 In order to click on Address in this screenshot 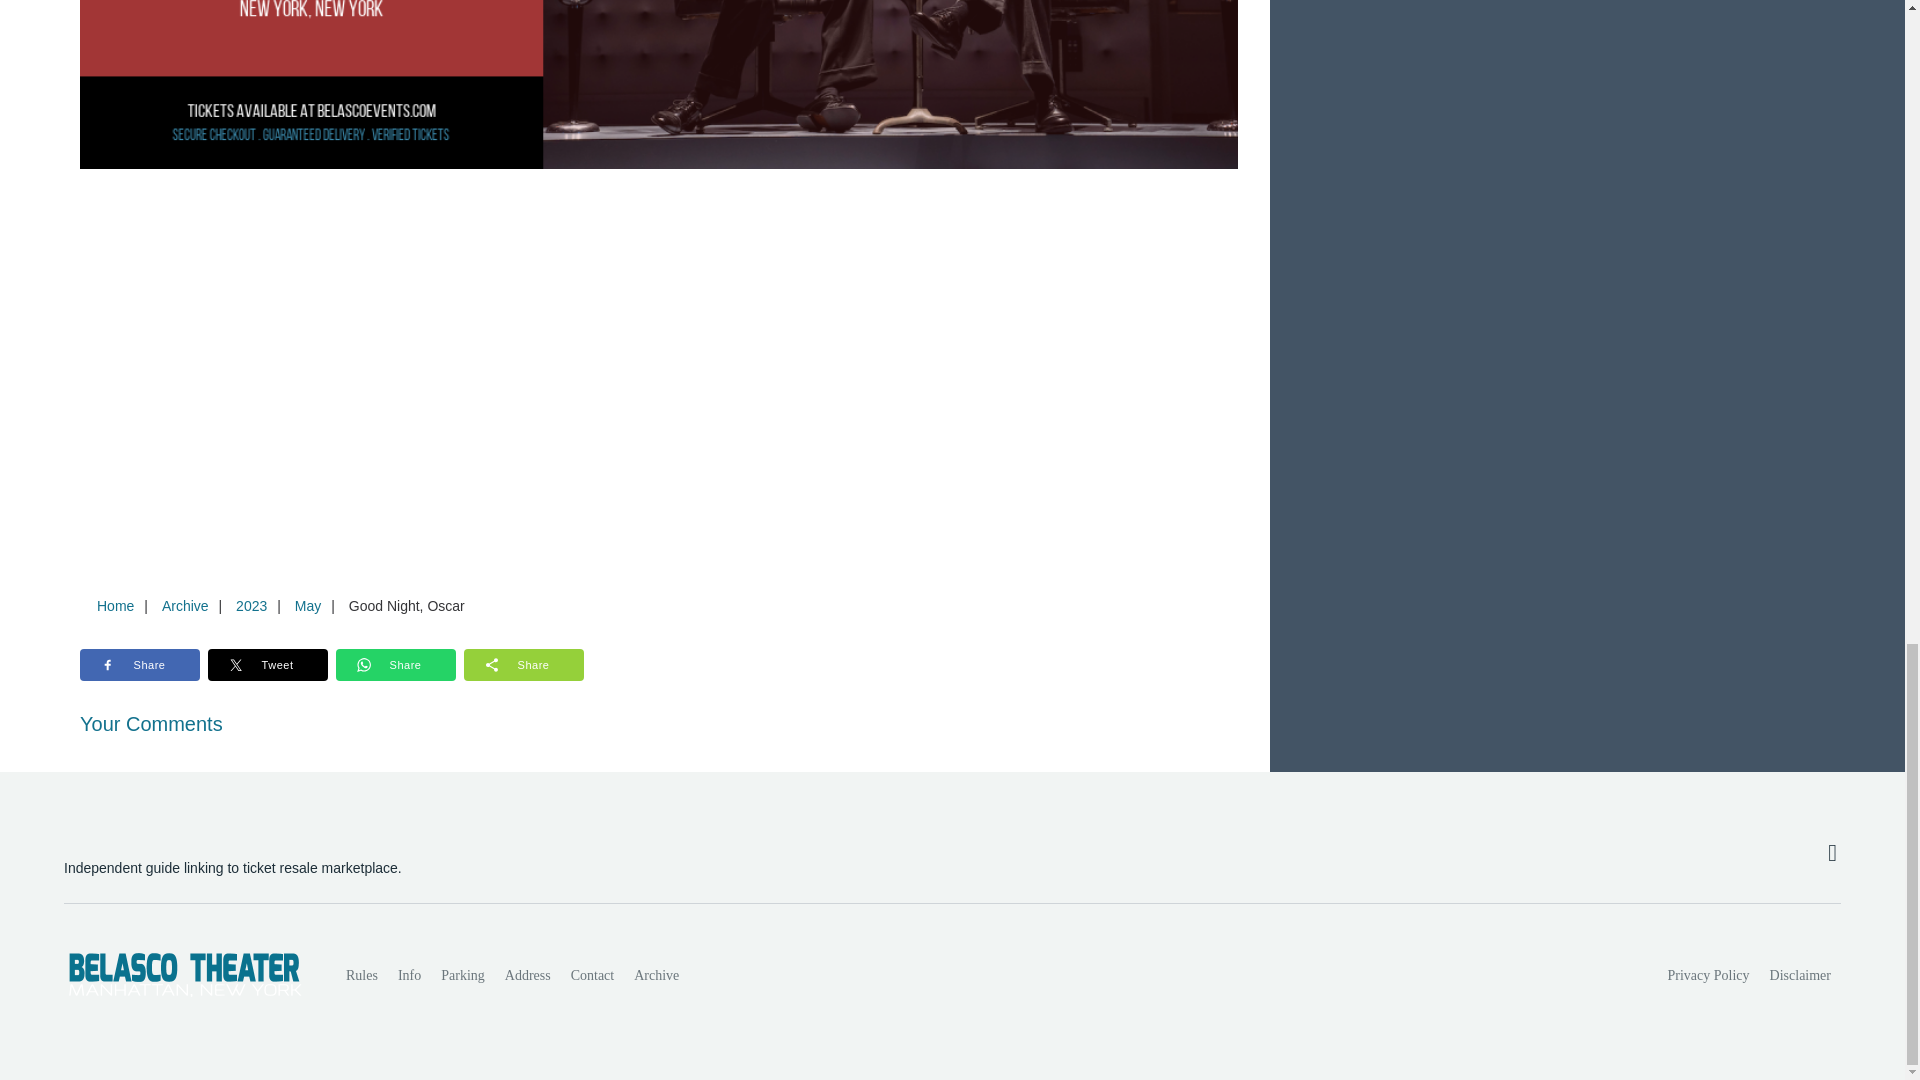, I will do `click(528, 975)`.